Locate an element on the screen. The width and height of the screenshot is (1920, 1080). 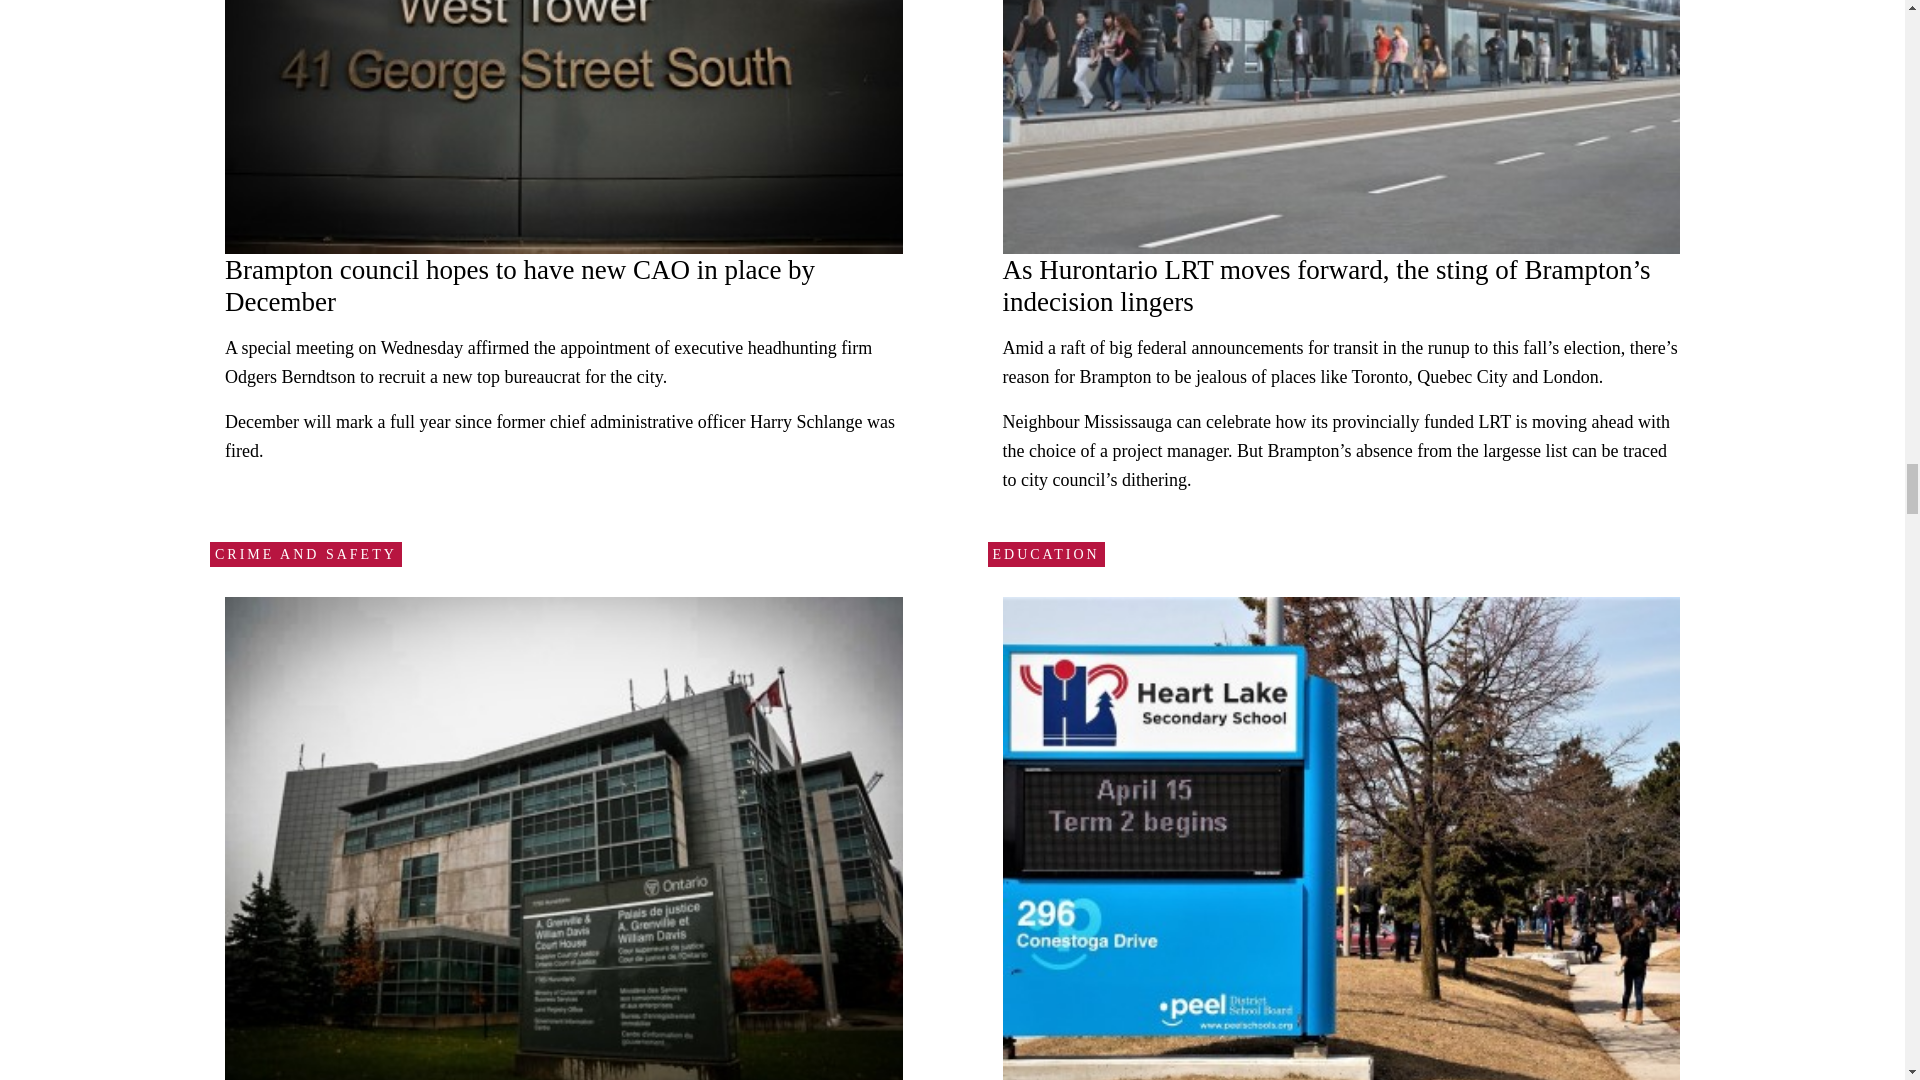
Brampton council hopes to have new CAO in place by December is located at coordinates (519, 286).